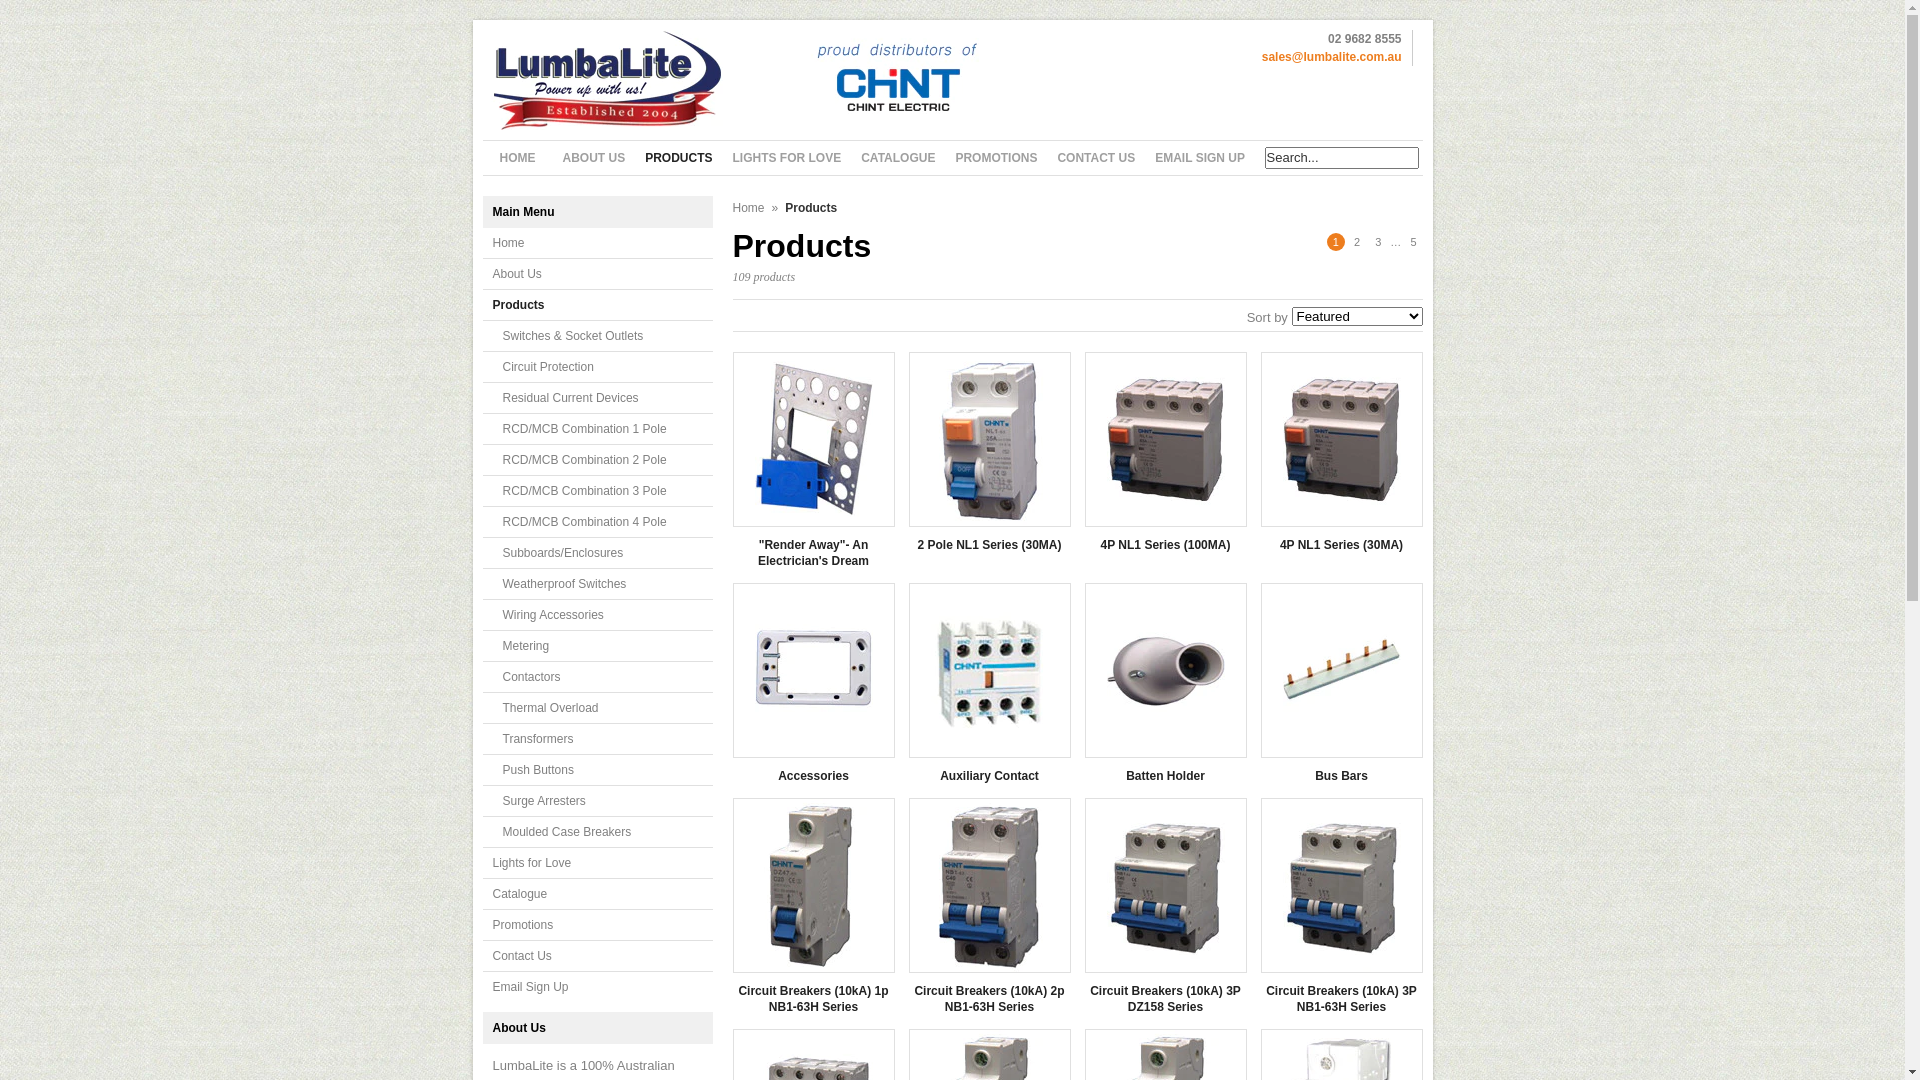 Image resolution: width=1920 pixels, height=1080 pixels. What do you see at coordinates (597, 584) in the screenshot?
I see `Weatherproof Switches` at bounding box center [597, 584].